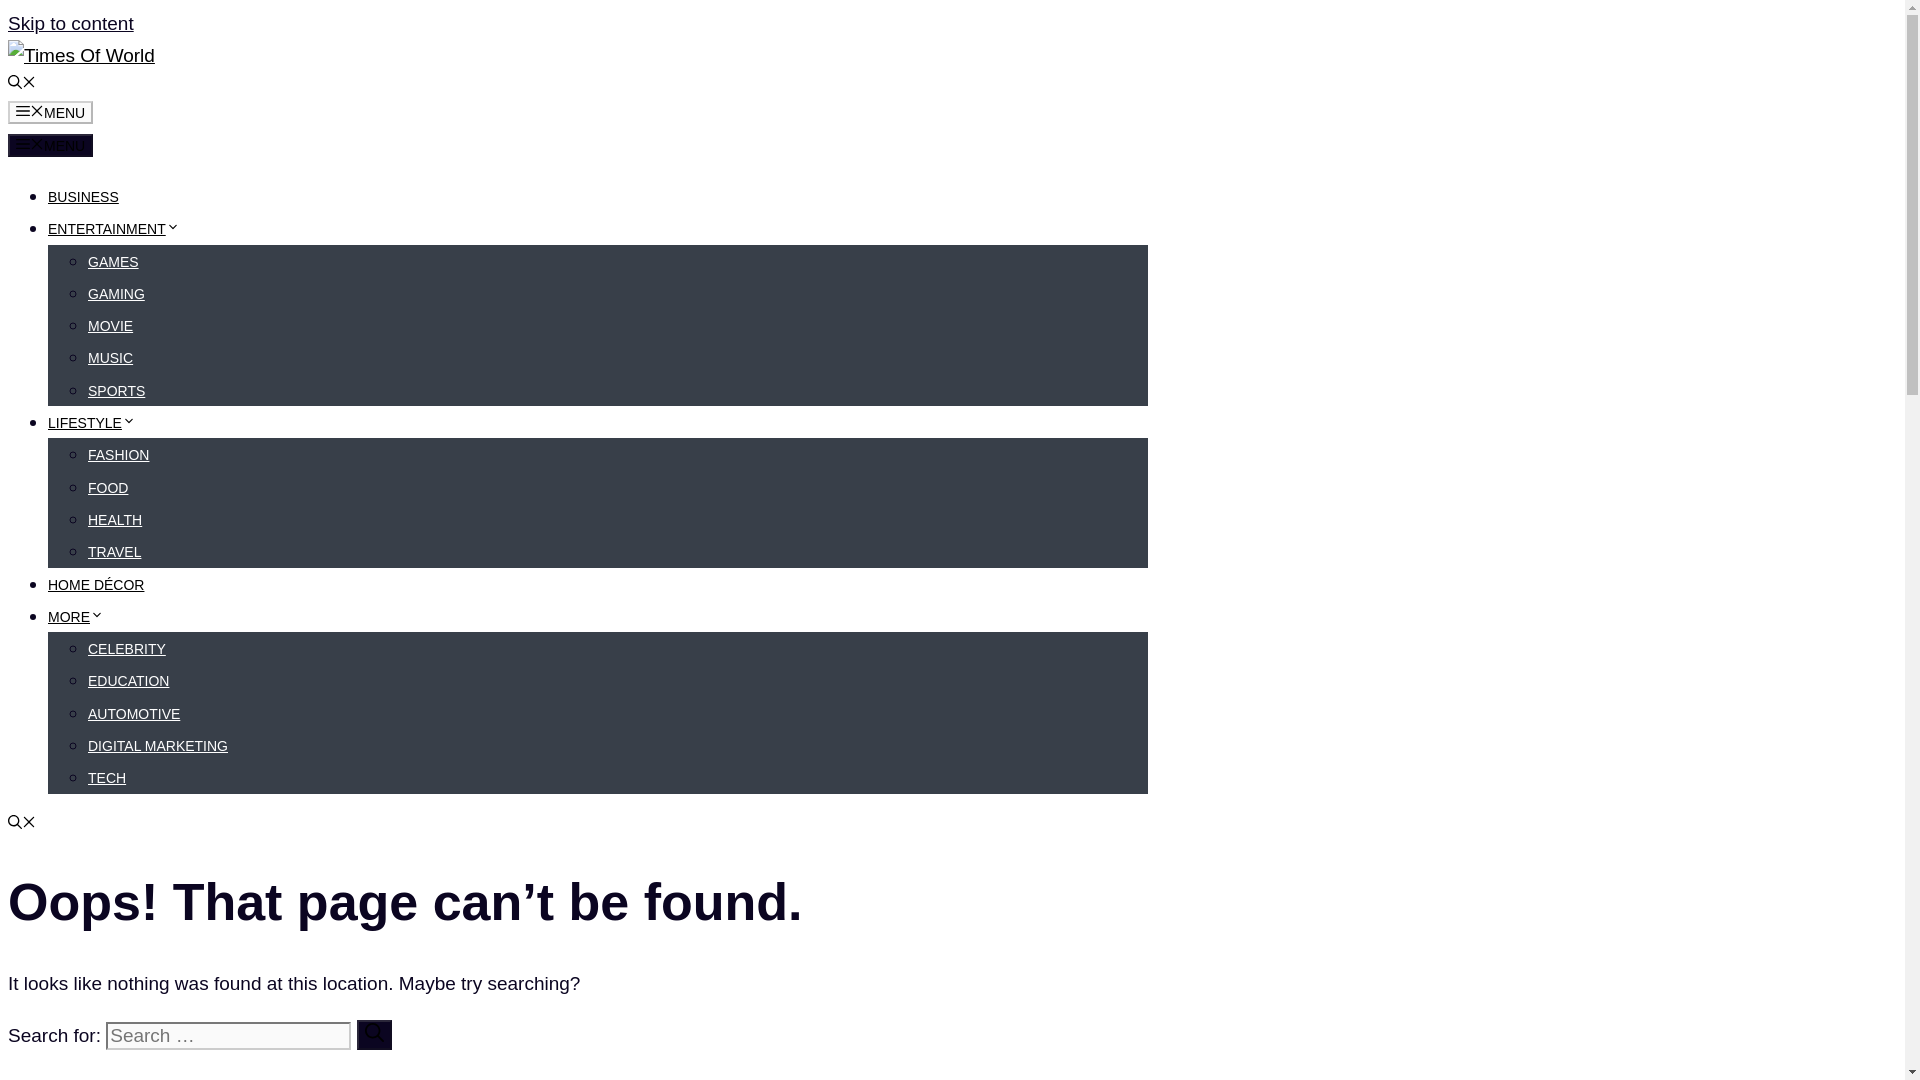 Image resolution: width=1920 pixels, height=1080 pixels. Describe the element at coordinates (113, 262) in the screenshot. I see `GAMES` at that location.